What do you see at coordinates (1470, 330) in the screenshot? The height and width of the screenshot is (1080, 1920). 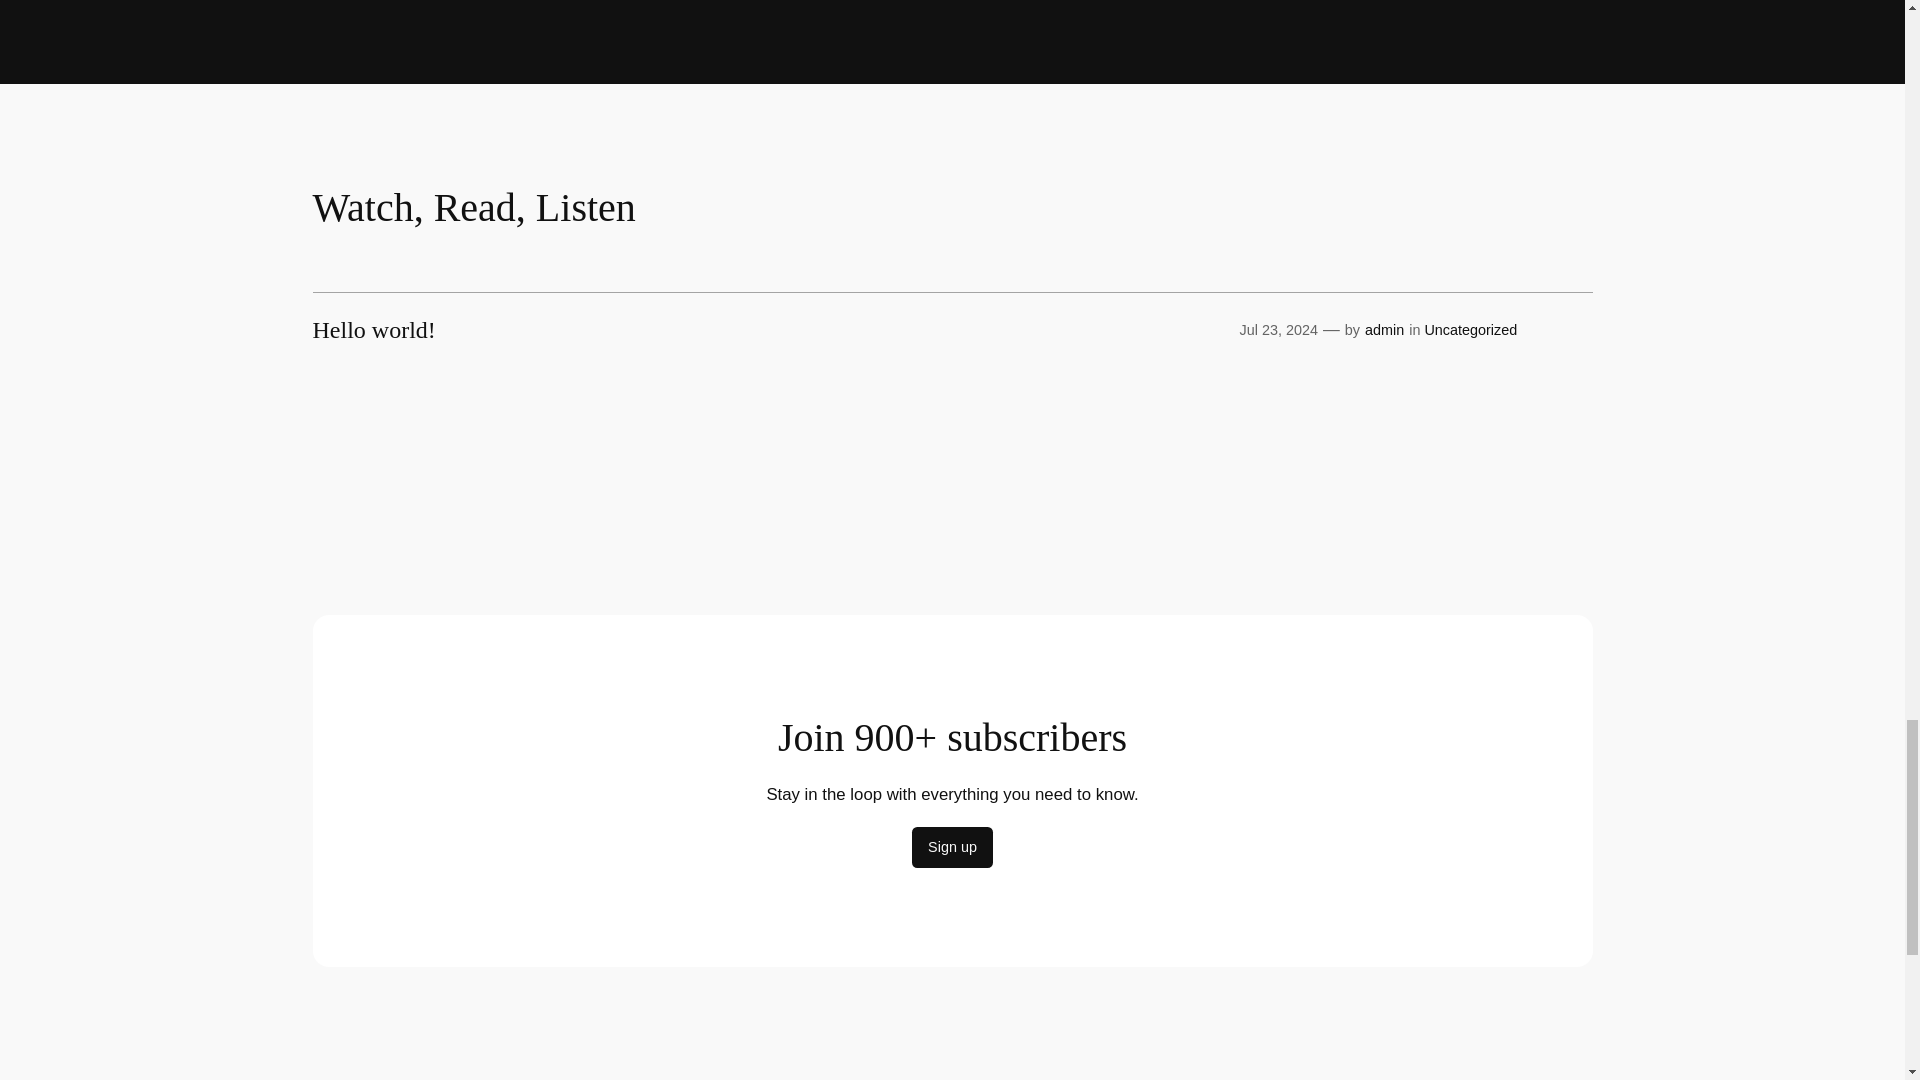 I see `Uncategorized` at bounding box center [1470, 330].